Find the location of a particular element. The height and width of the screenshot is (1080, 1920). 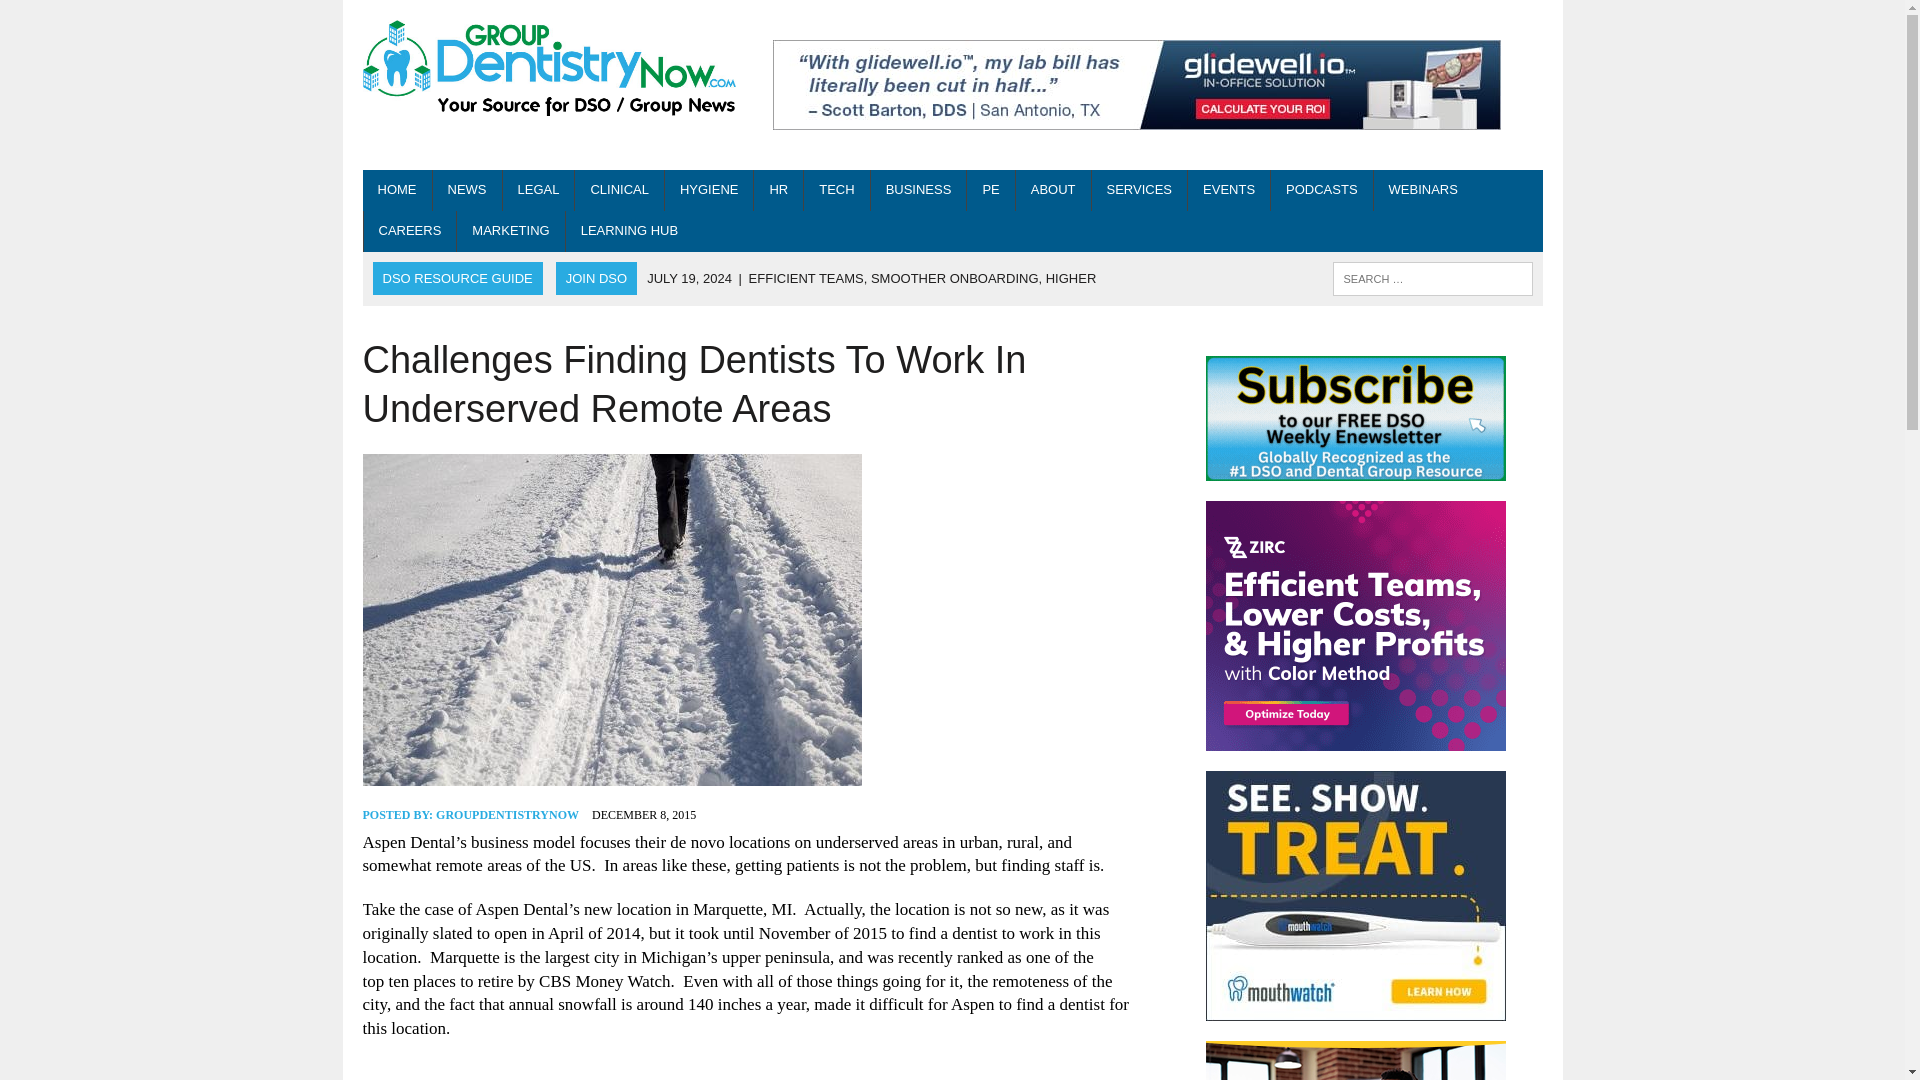

LEGAL is located at coordinates (538, 190).